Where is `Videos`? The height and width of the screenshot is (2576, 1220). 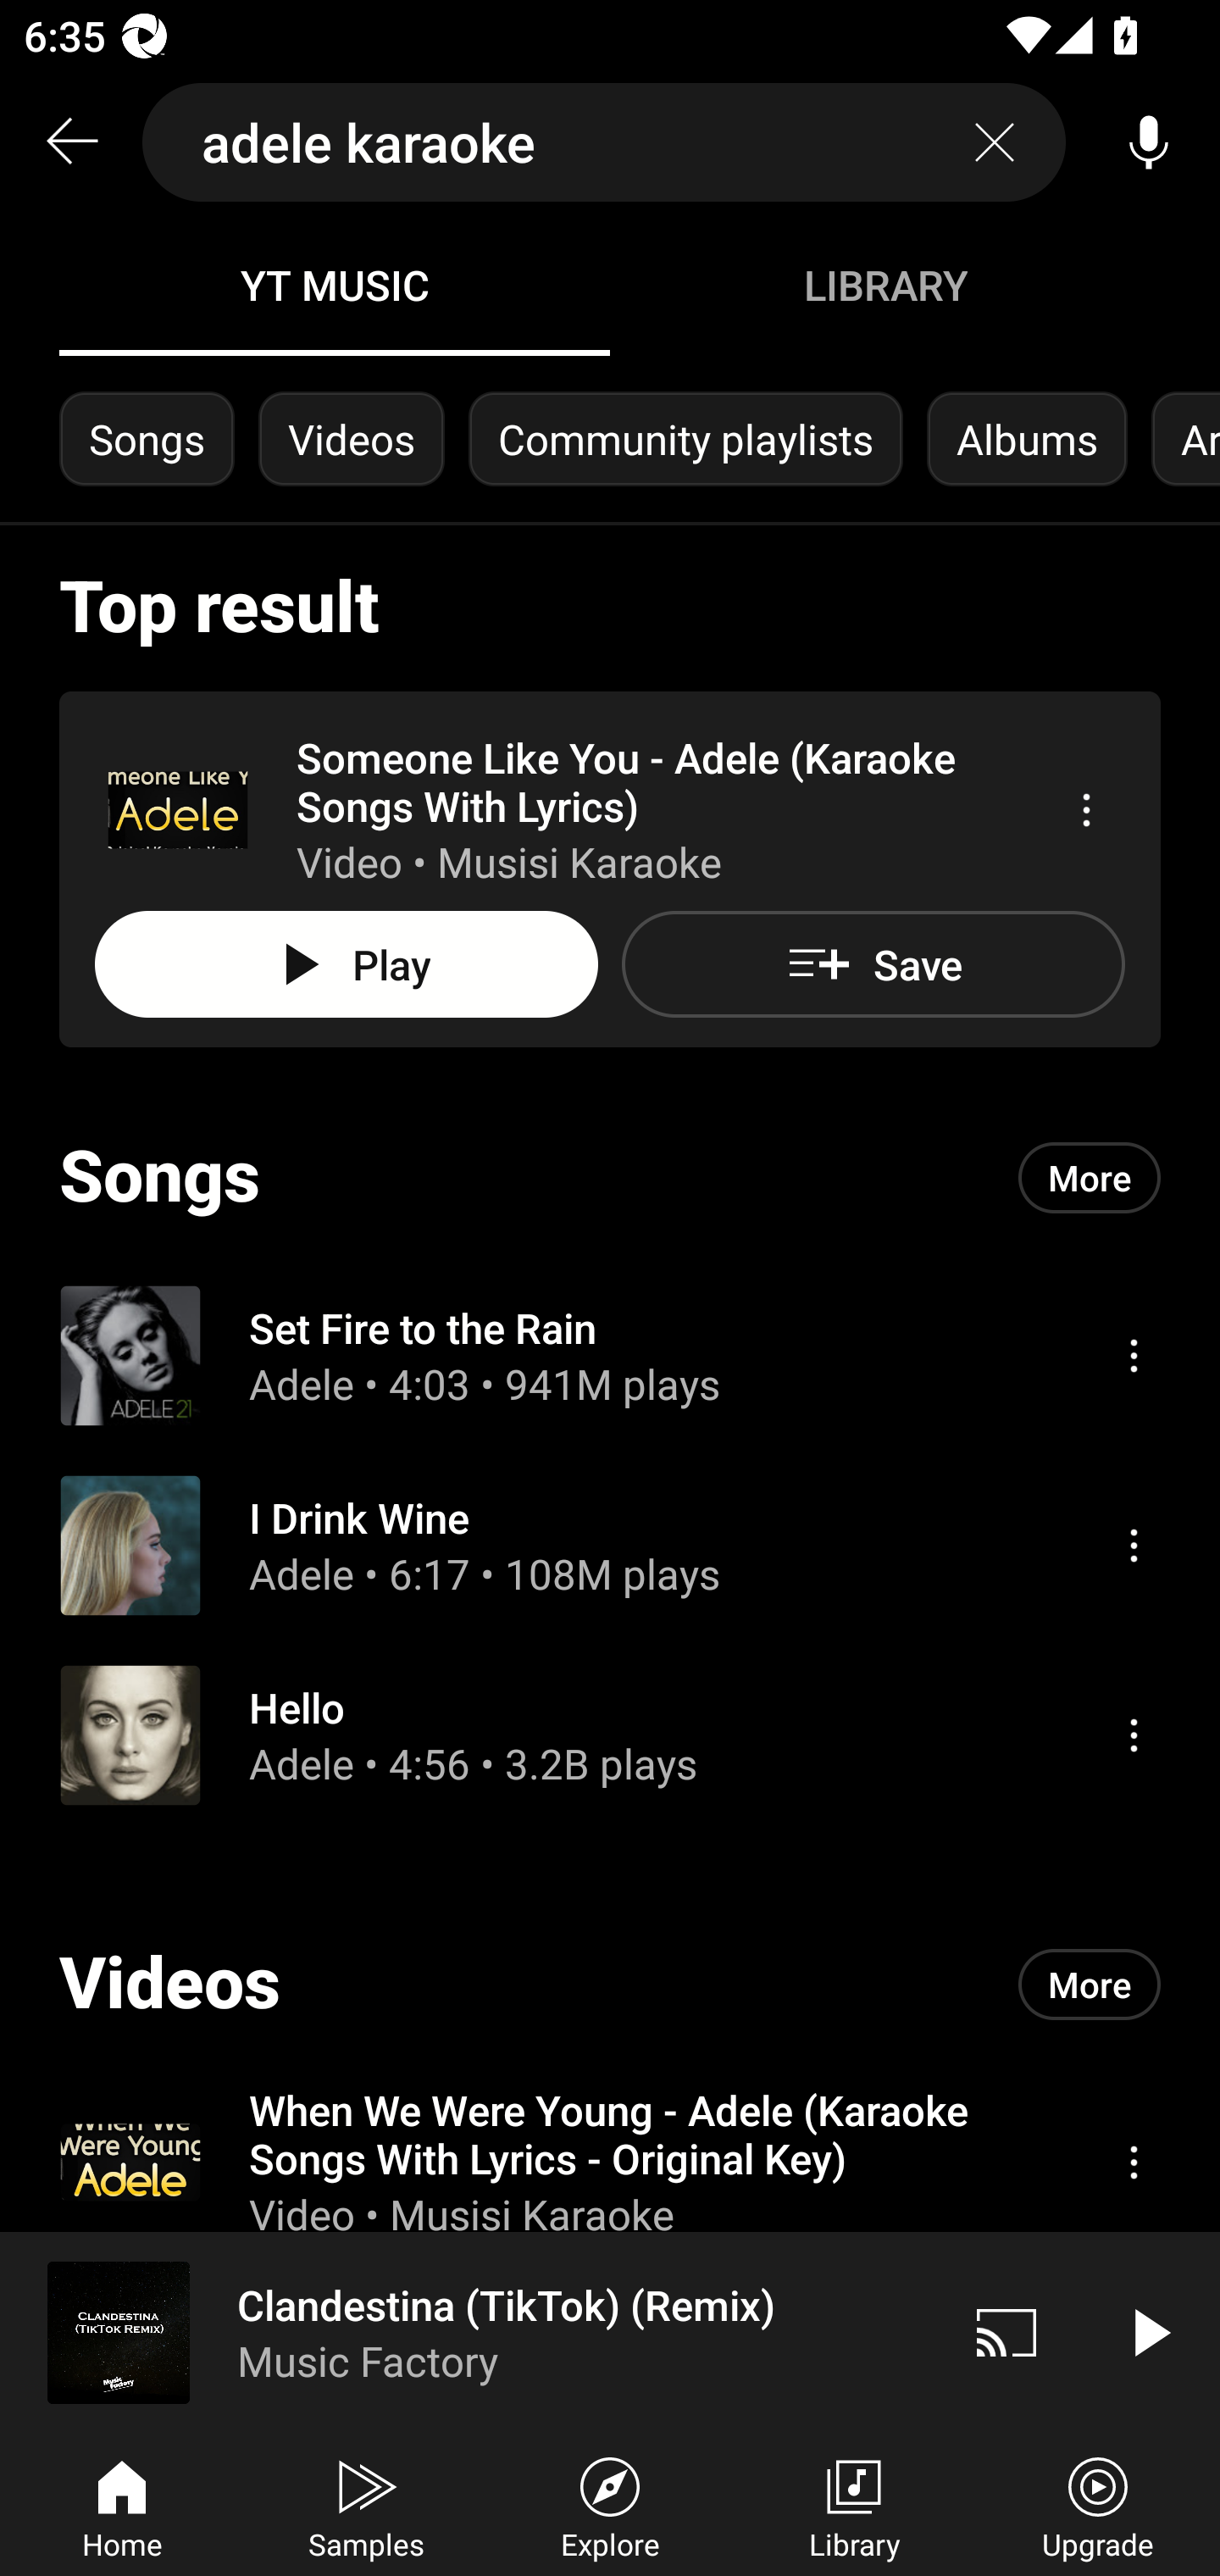 Videos is located at coordinates (352, 439).